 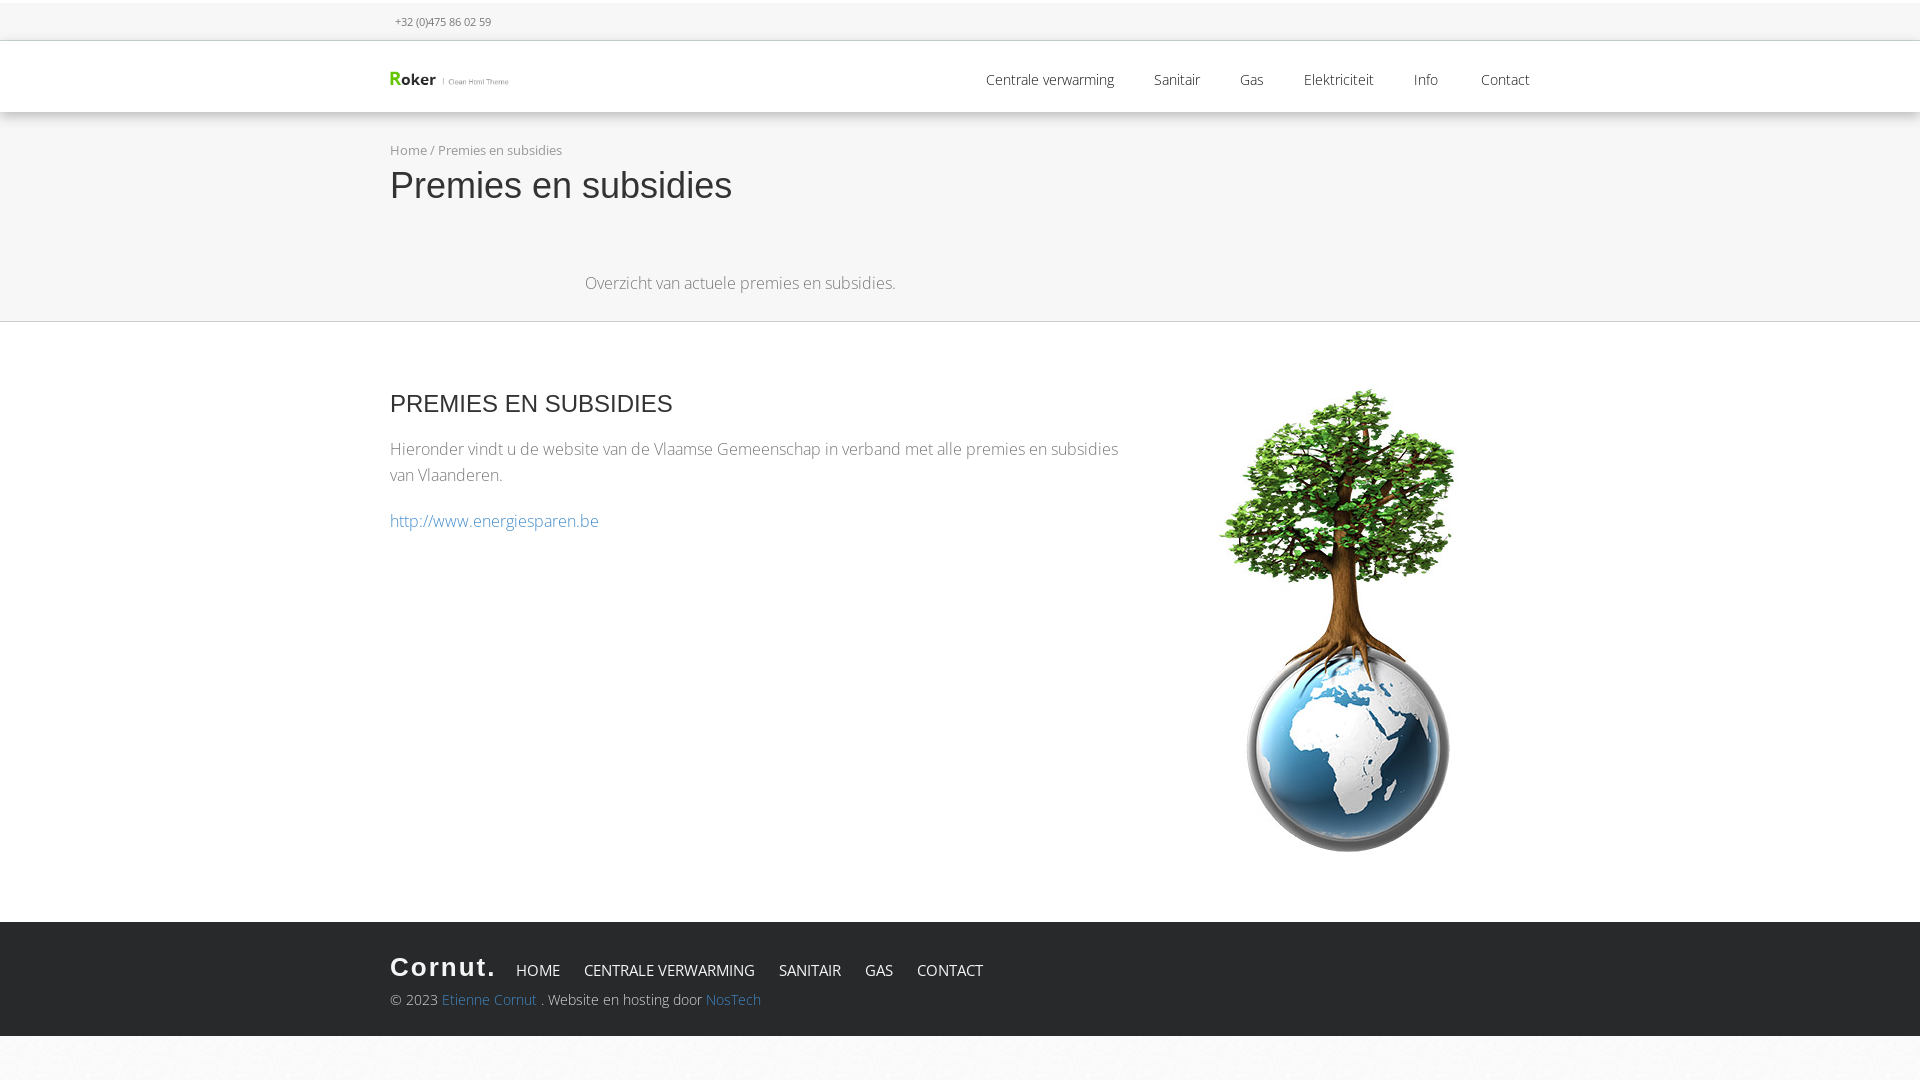 I want to click on Gas, so click(x=1252, y=80).